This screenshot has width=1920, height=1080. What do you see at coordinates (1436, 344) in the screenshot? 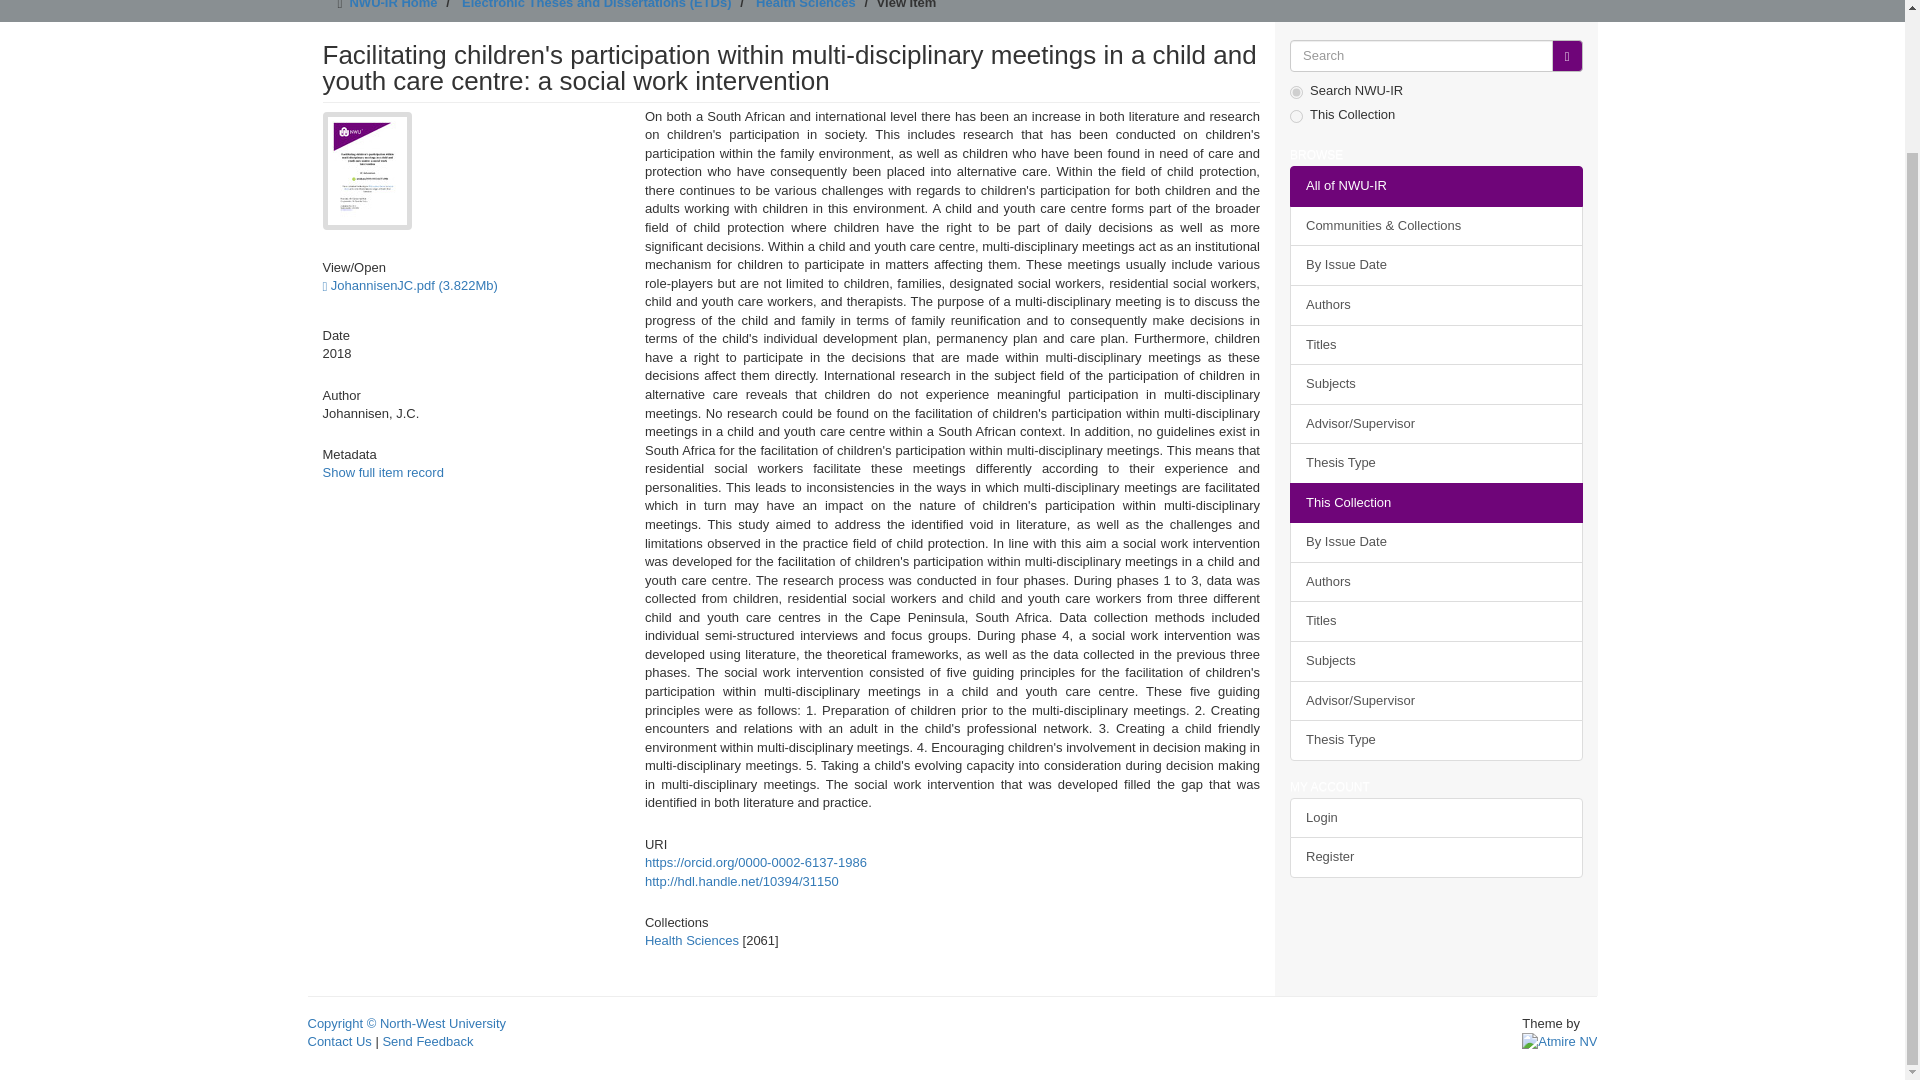
I see `Titles` at bounding box center [1436, 344].